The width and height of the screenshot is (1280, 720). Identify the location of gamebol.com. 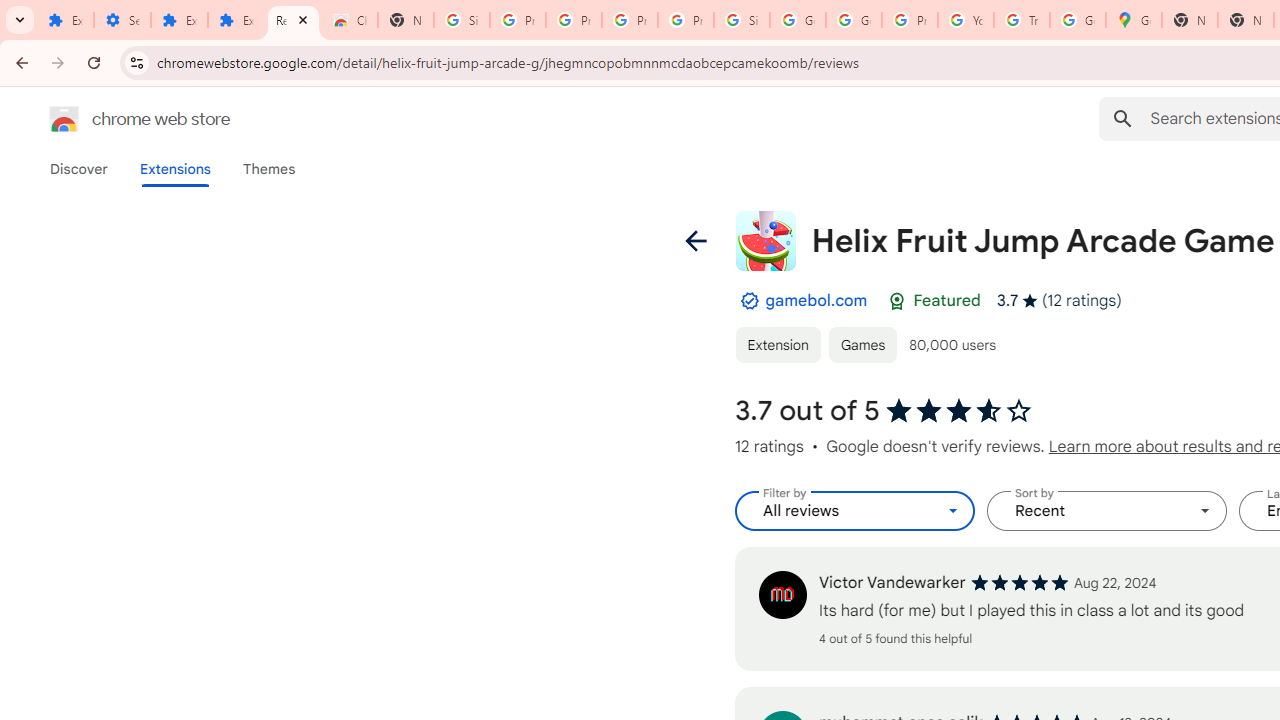
(816, 300).